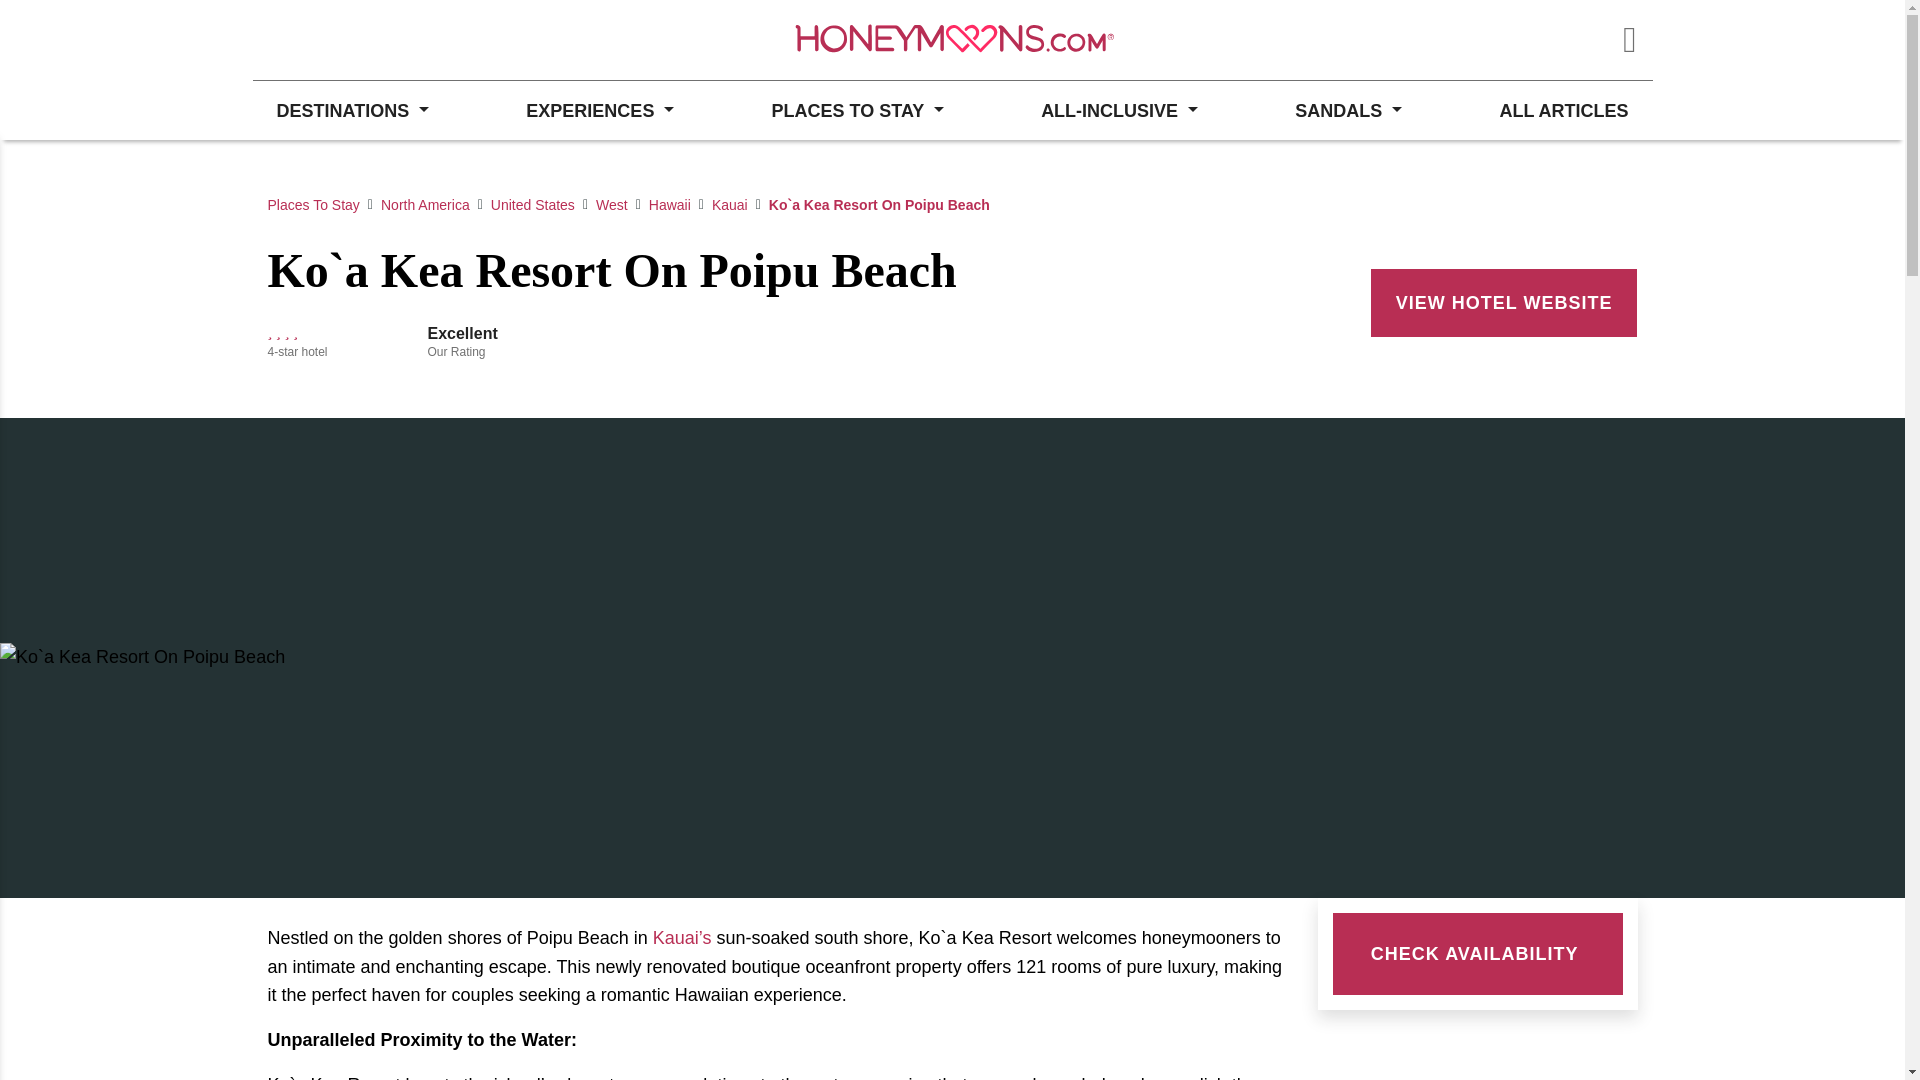  Describe the element at coordinates (360, 40) in the screenshot. I see `Connect With A Travel Advisor` at that location.